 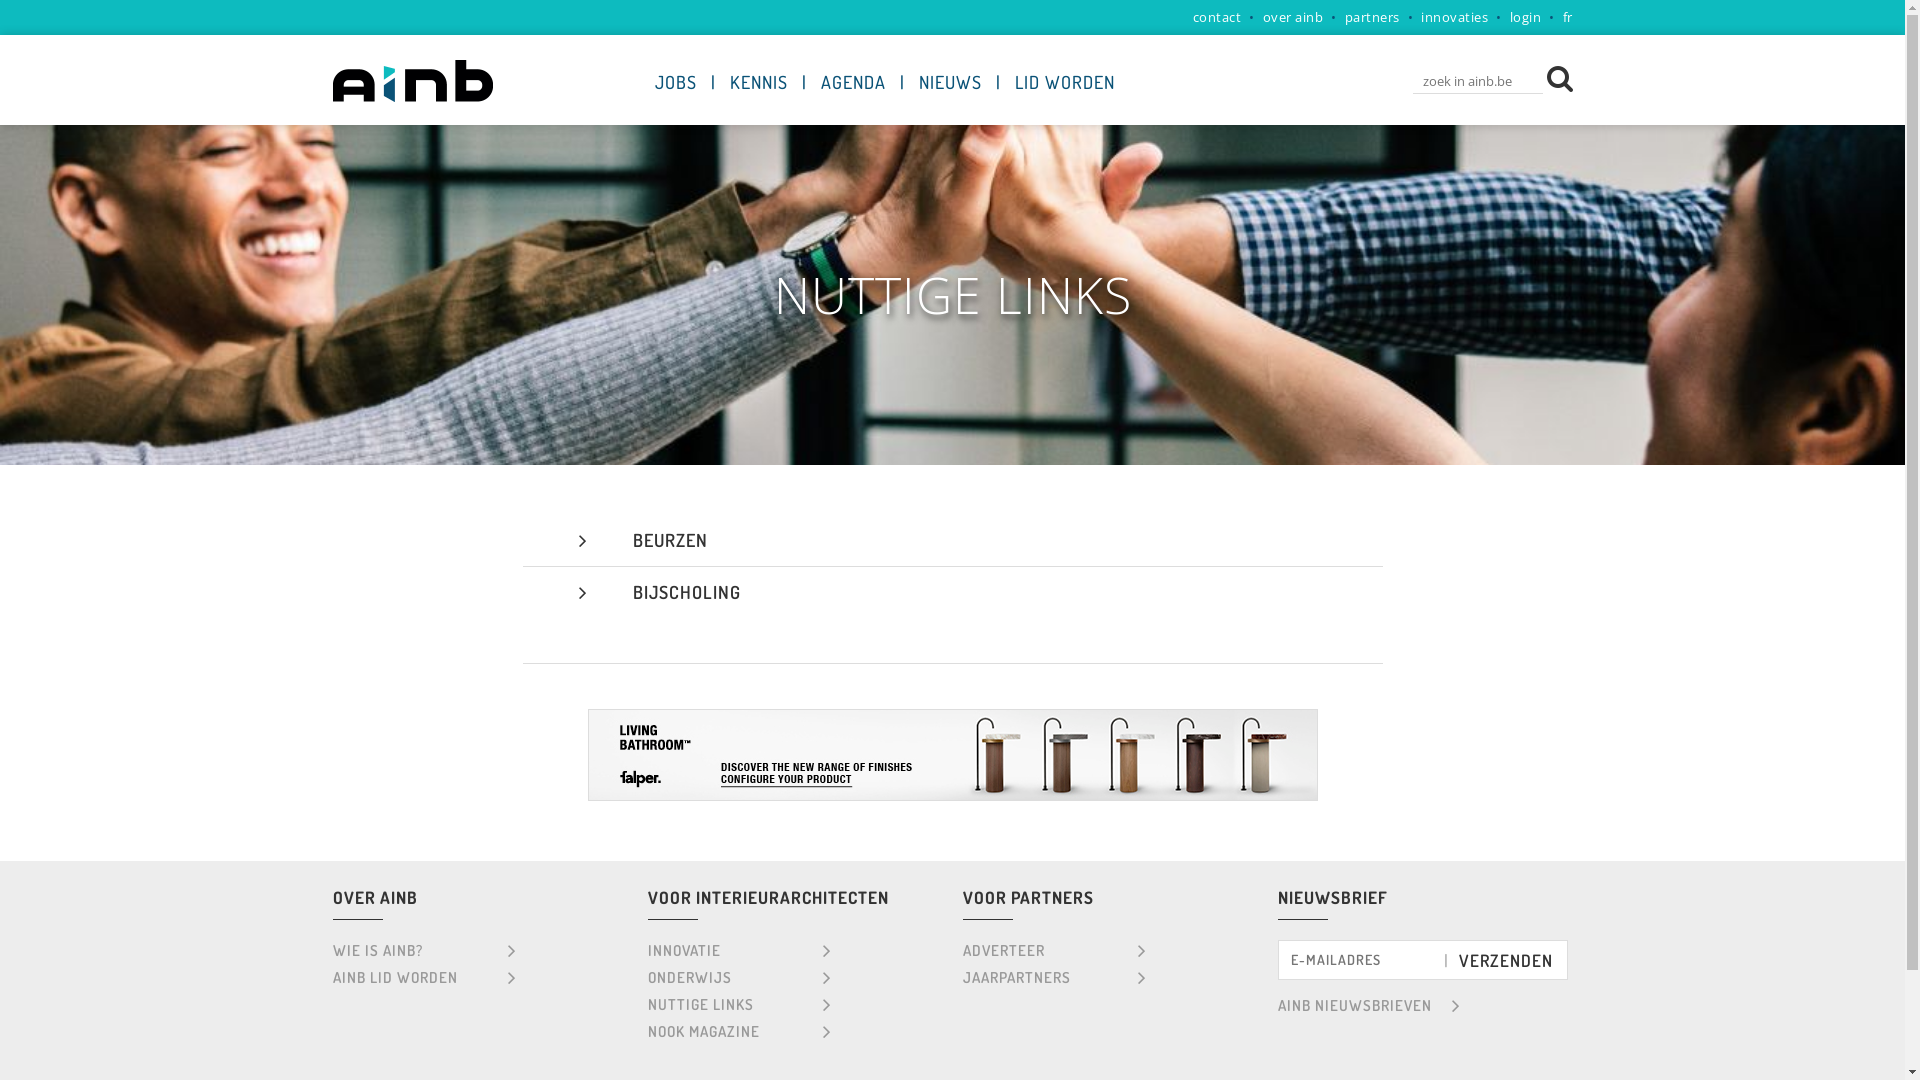 What do you see at coordinates (675, 82) in the screenshot?
I see `JOBS` at bounding box center [675, 82].